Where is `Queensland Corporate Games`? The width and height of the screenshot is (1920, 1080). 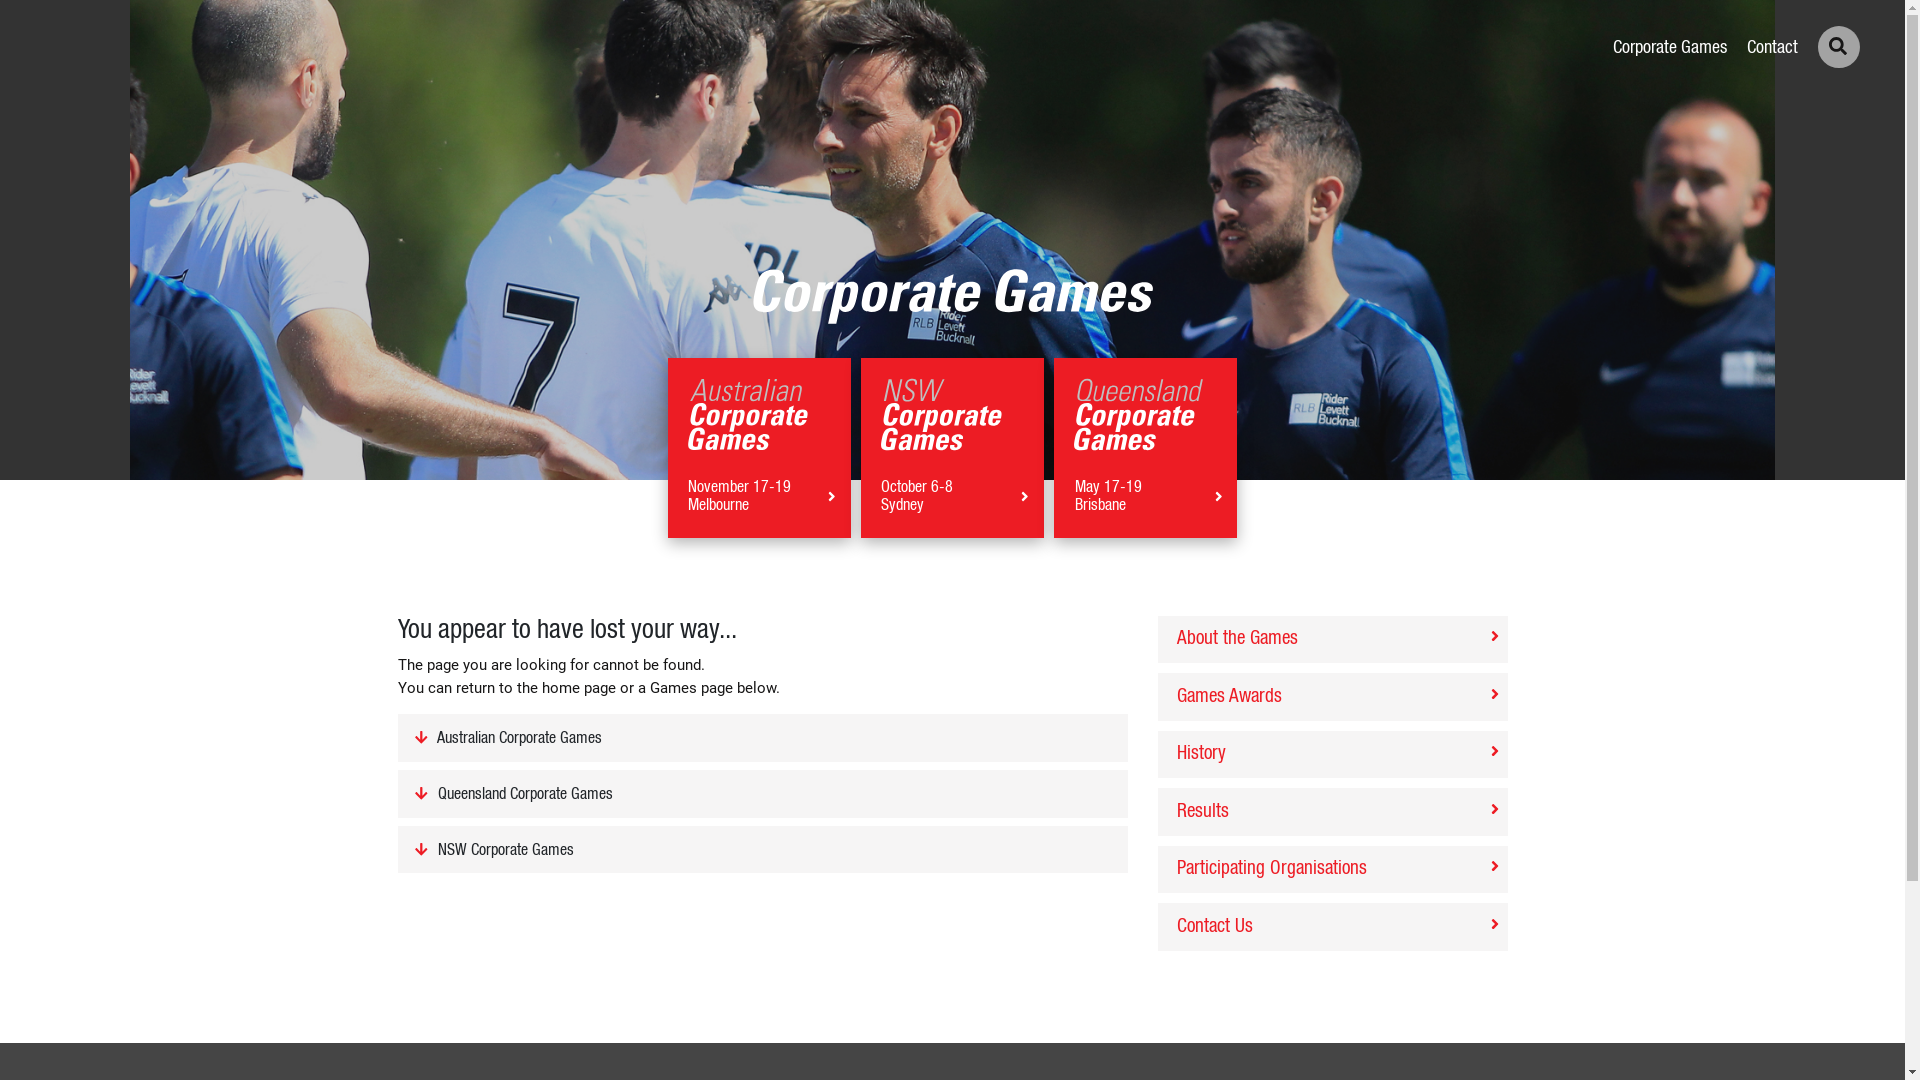 Queensland Corporate Games is located at coordinates (763, 794).